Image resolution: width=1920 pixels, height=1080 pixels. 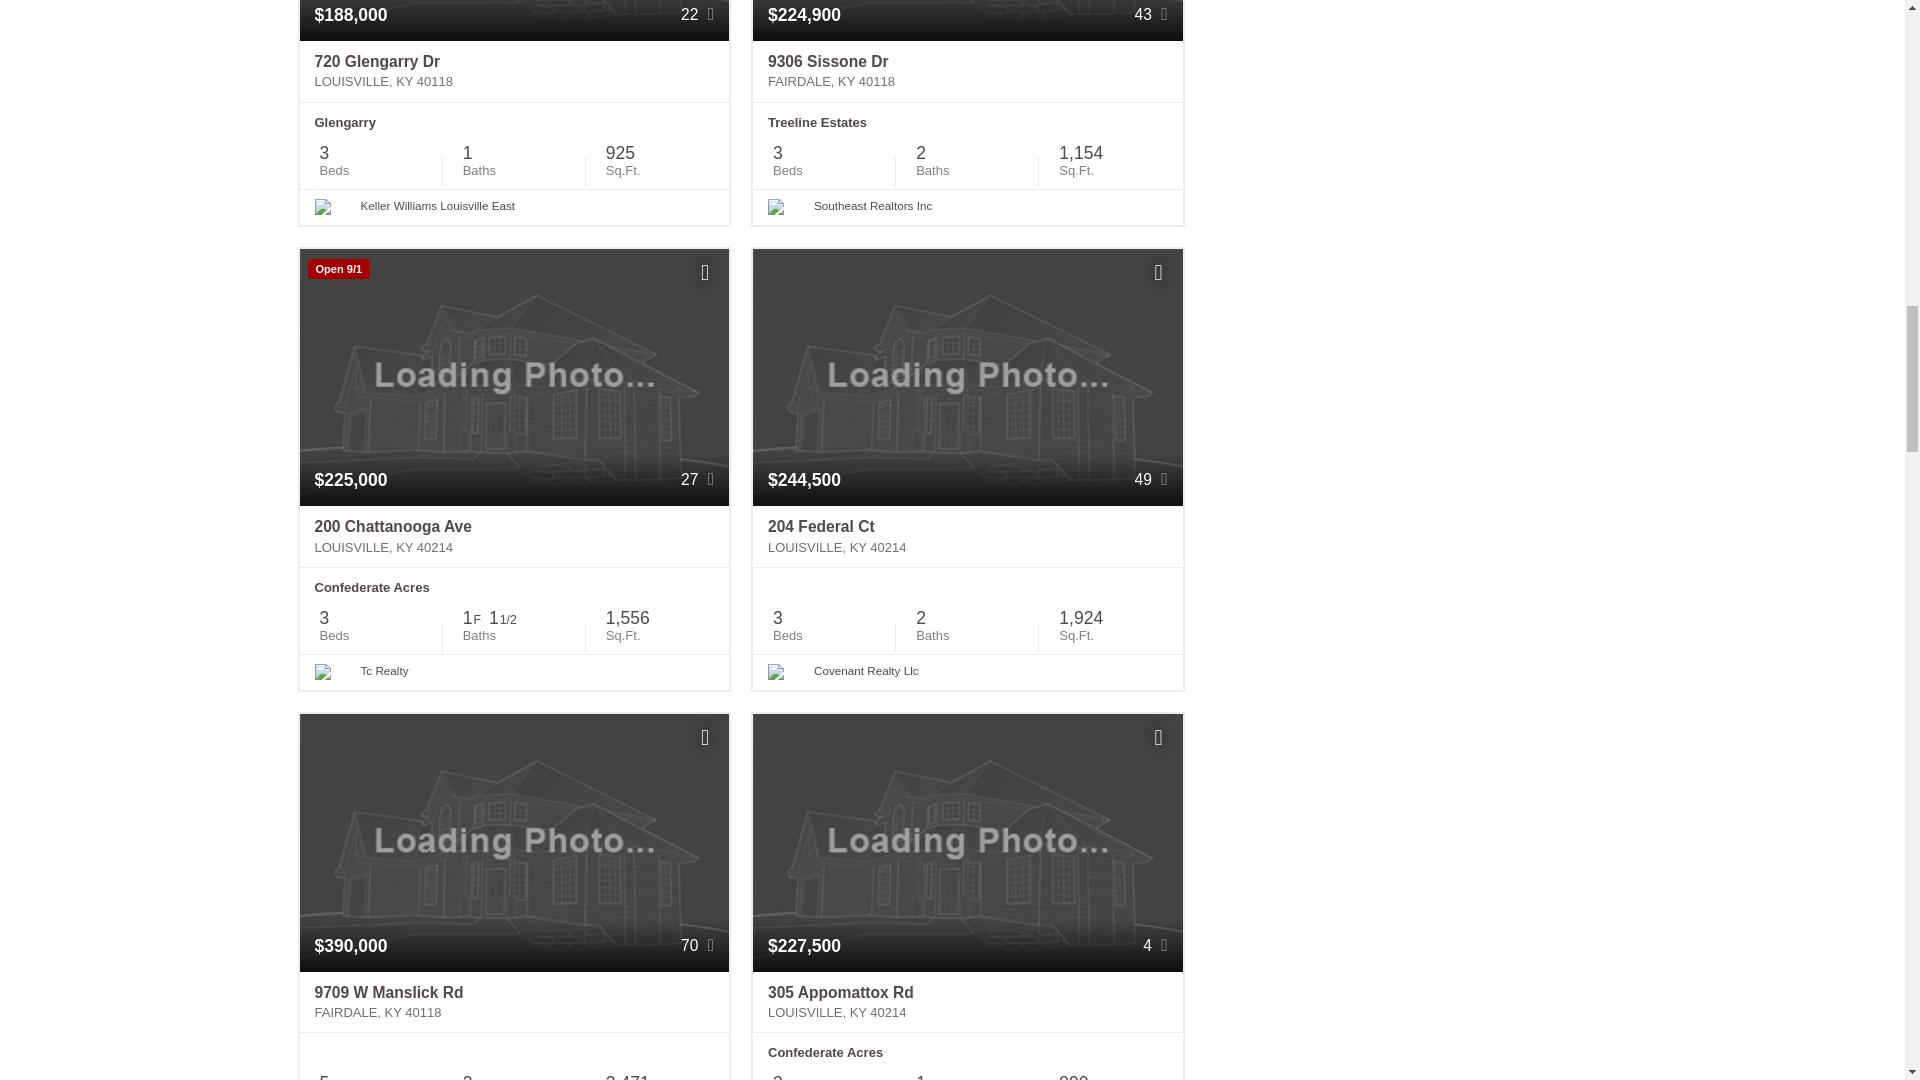 What do you see at coordinates (514, 1002) in the screenshot?
I see `9709 W Manslick Rd Fairdale,  KY 40118` at bounding box center [514, 1002].